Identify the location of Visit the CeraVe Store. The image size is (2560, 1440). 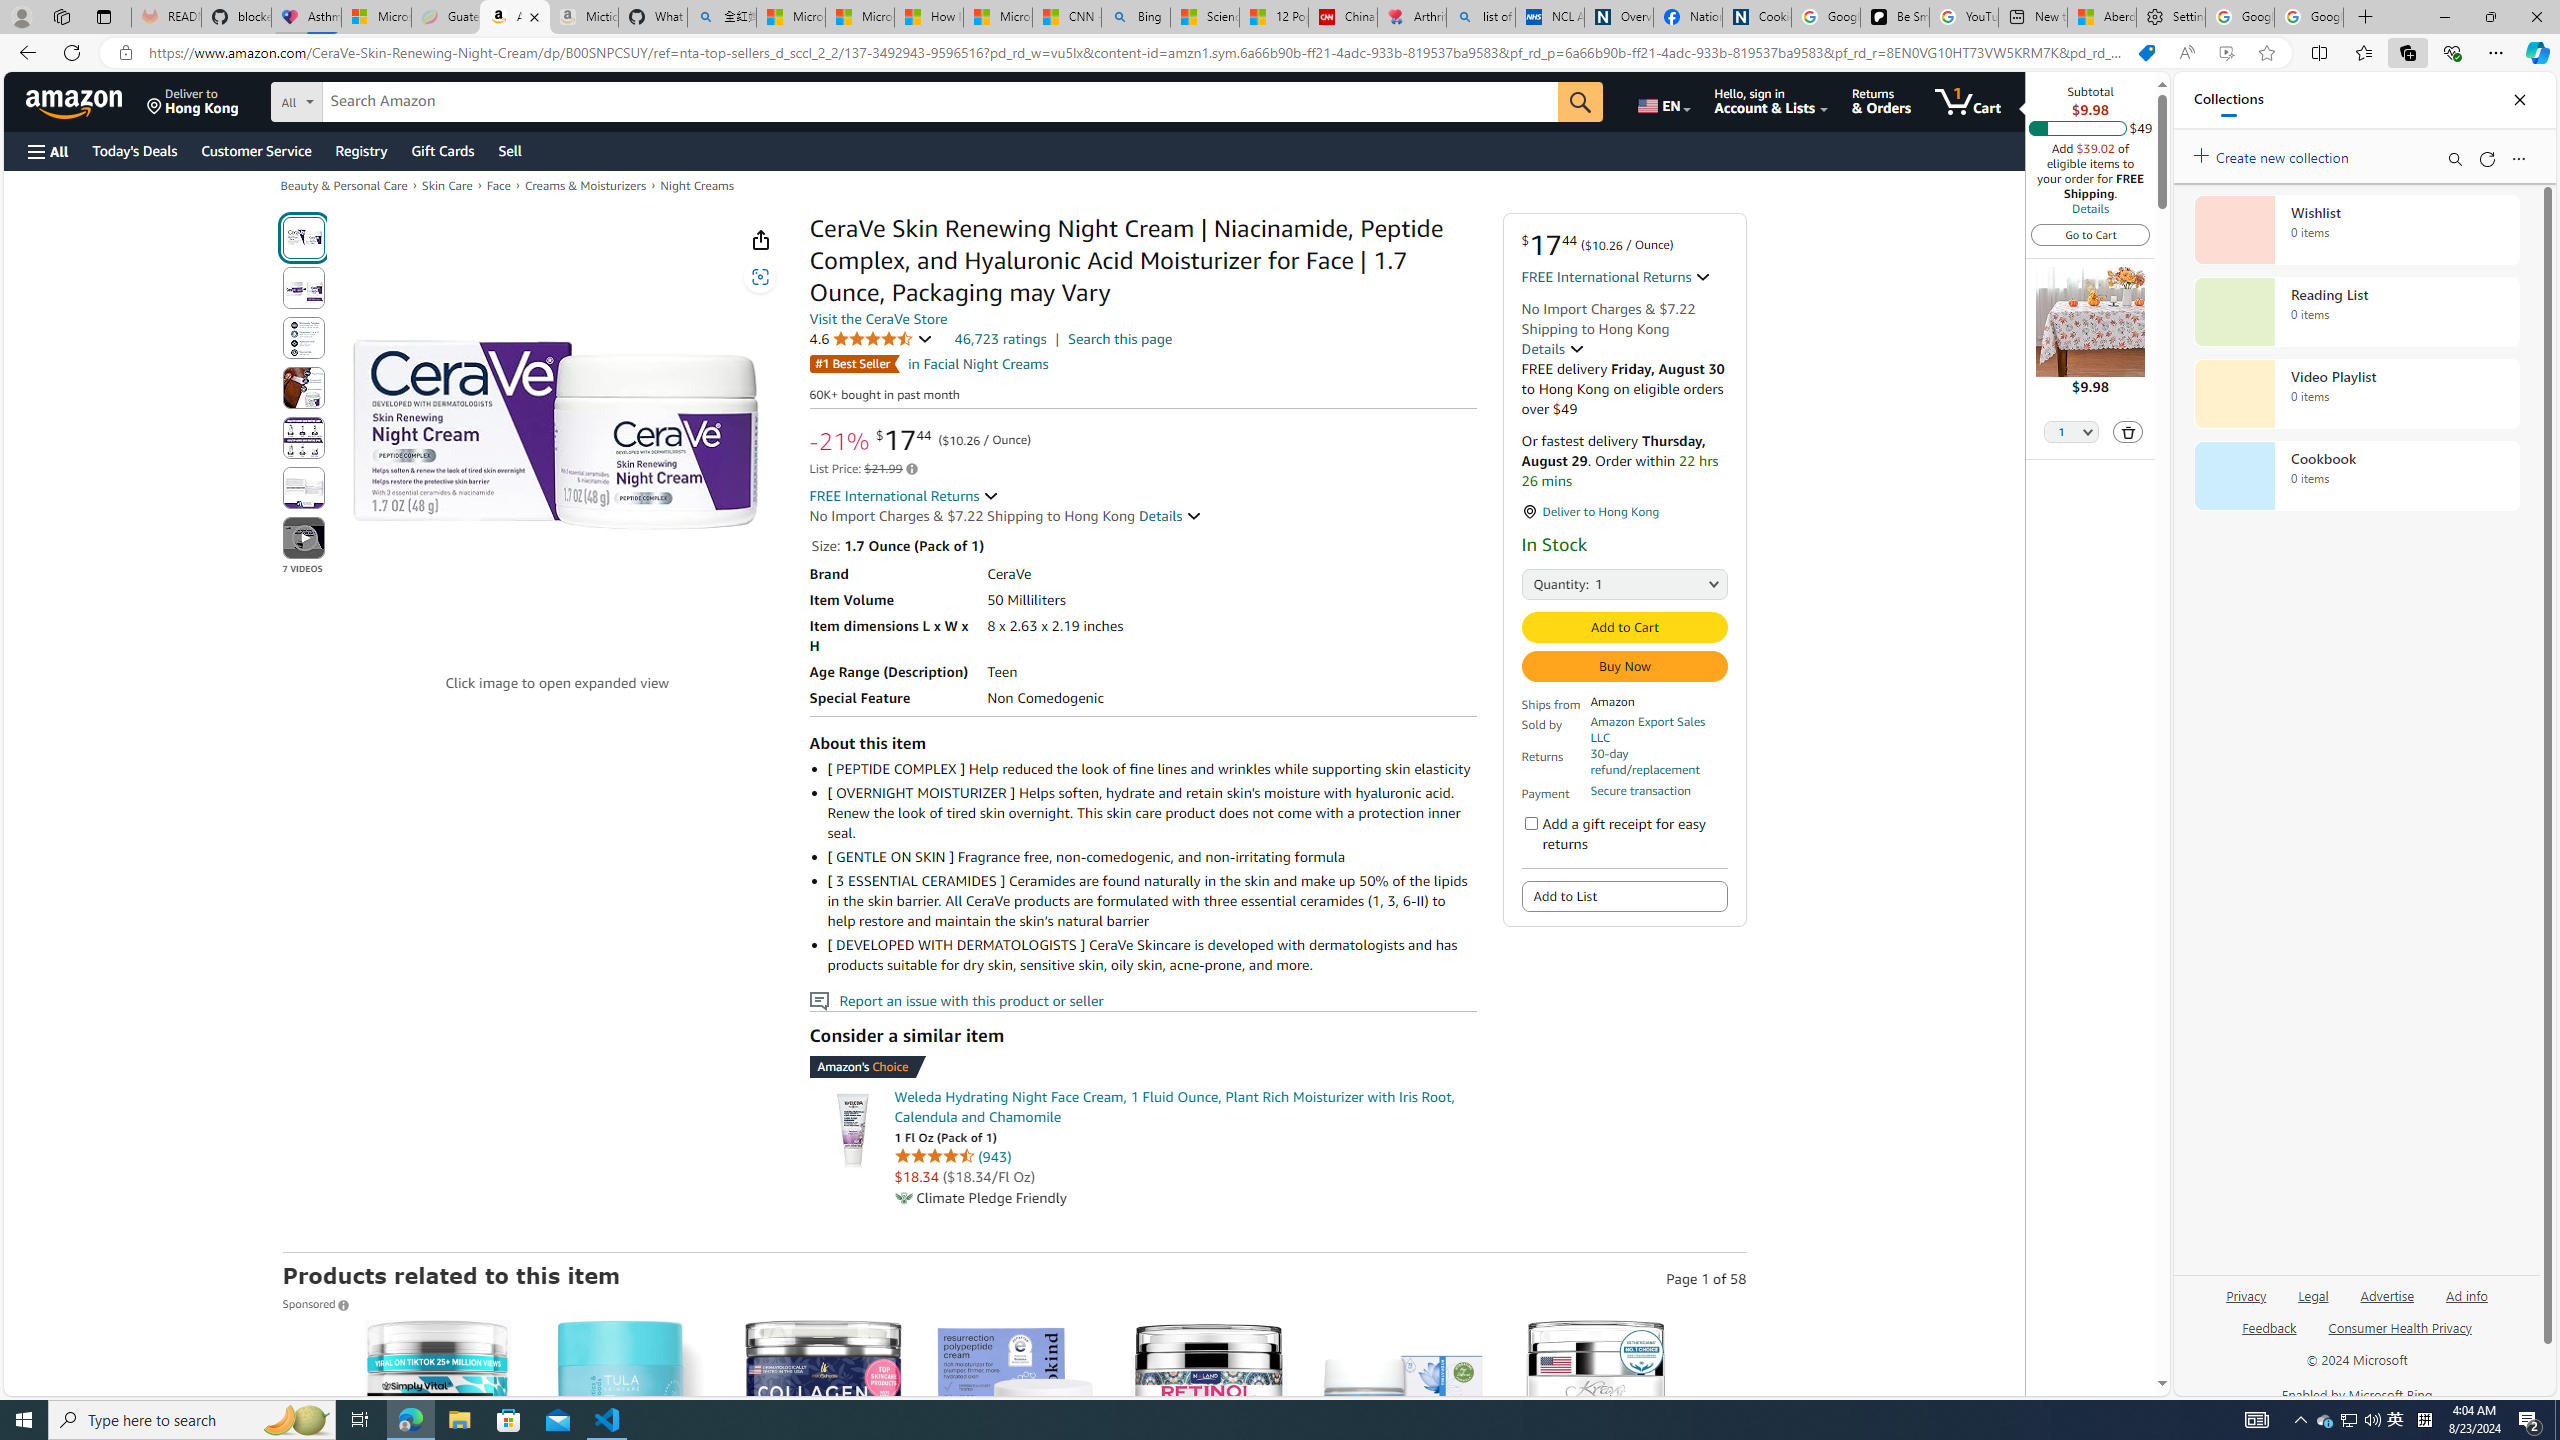
(878, 318).